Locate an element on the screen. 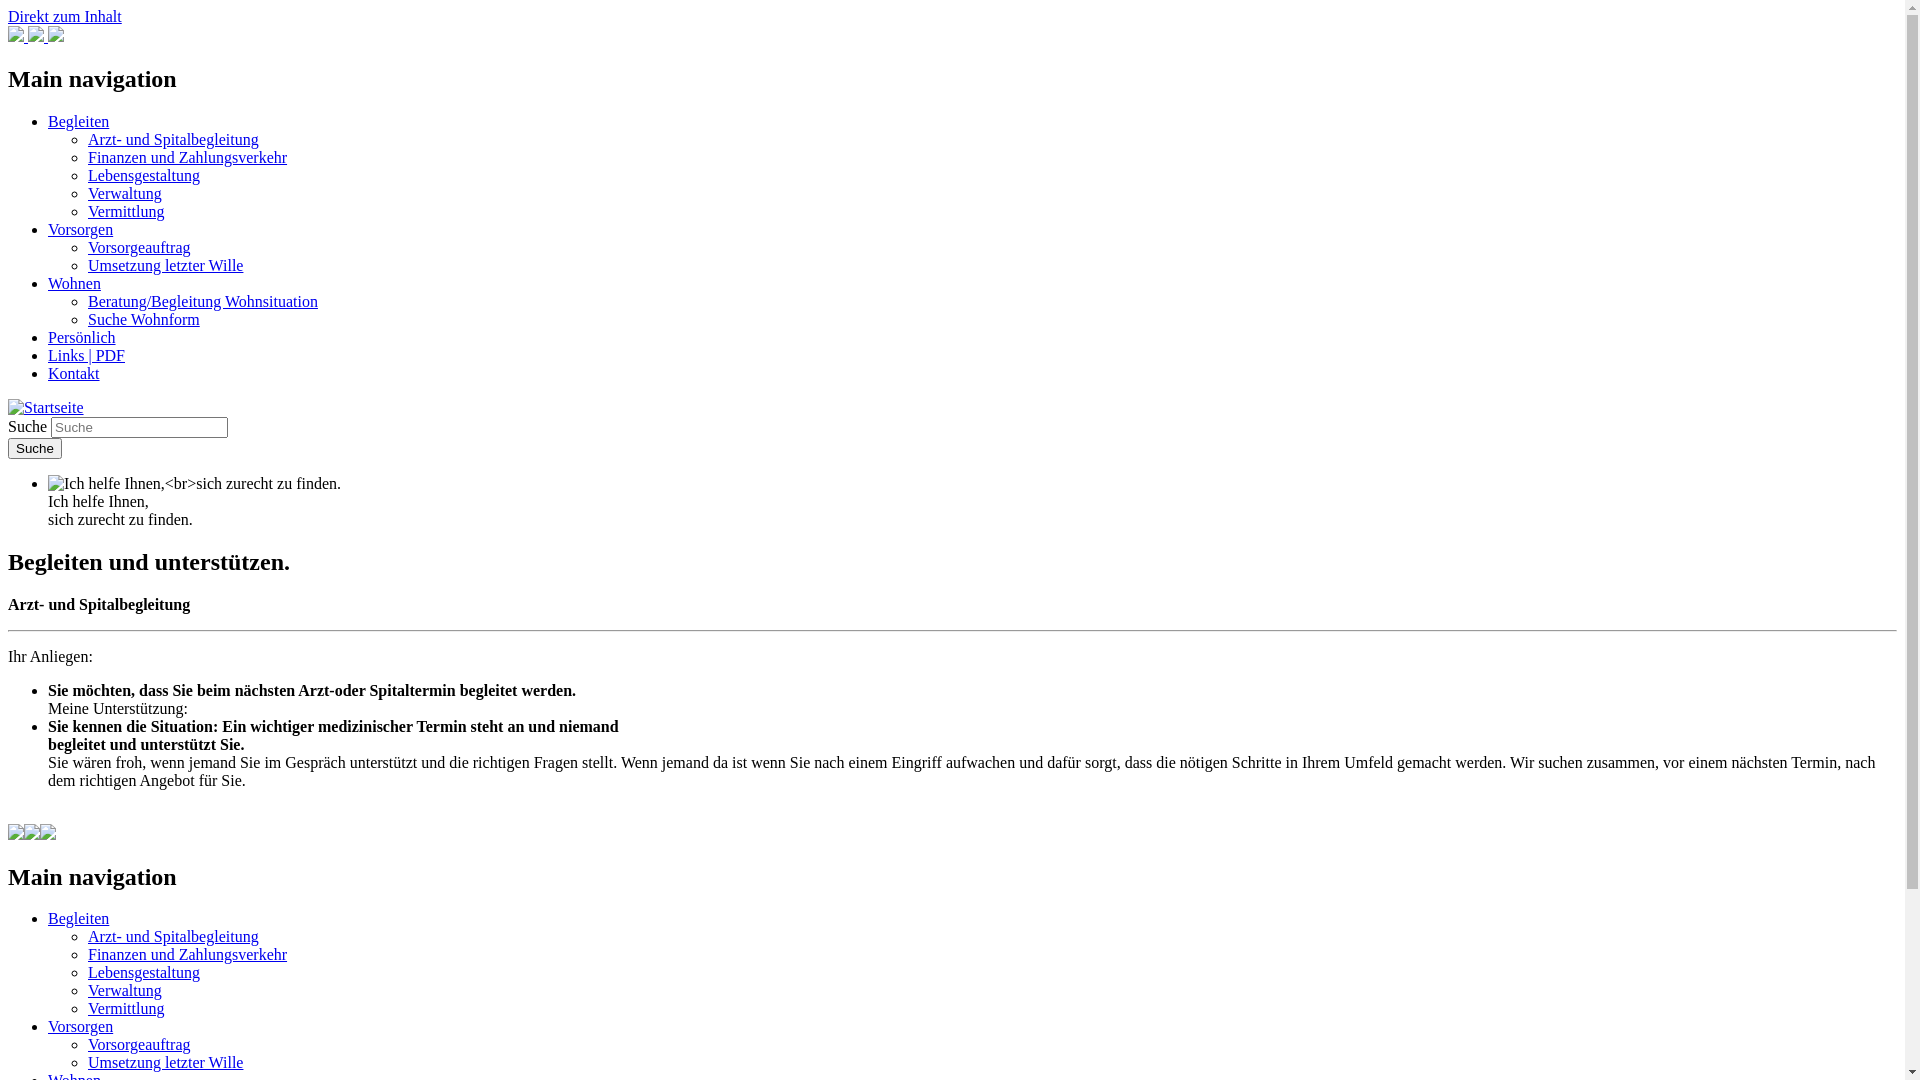  Finanzen und Zahlungsverkehr is located at coordinates (188, 954).